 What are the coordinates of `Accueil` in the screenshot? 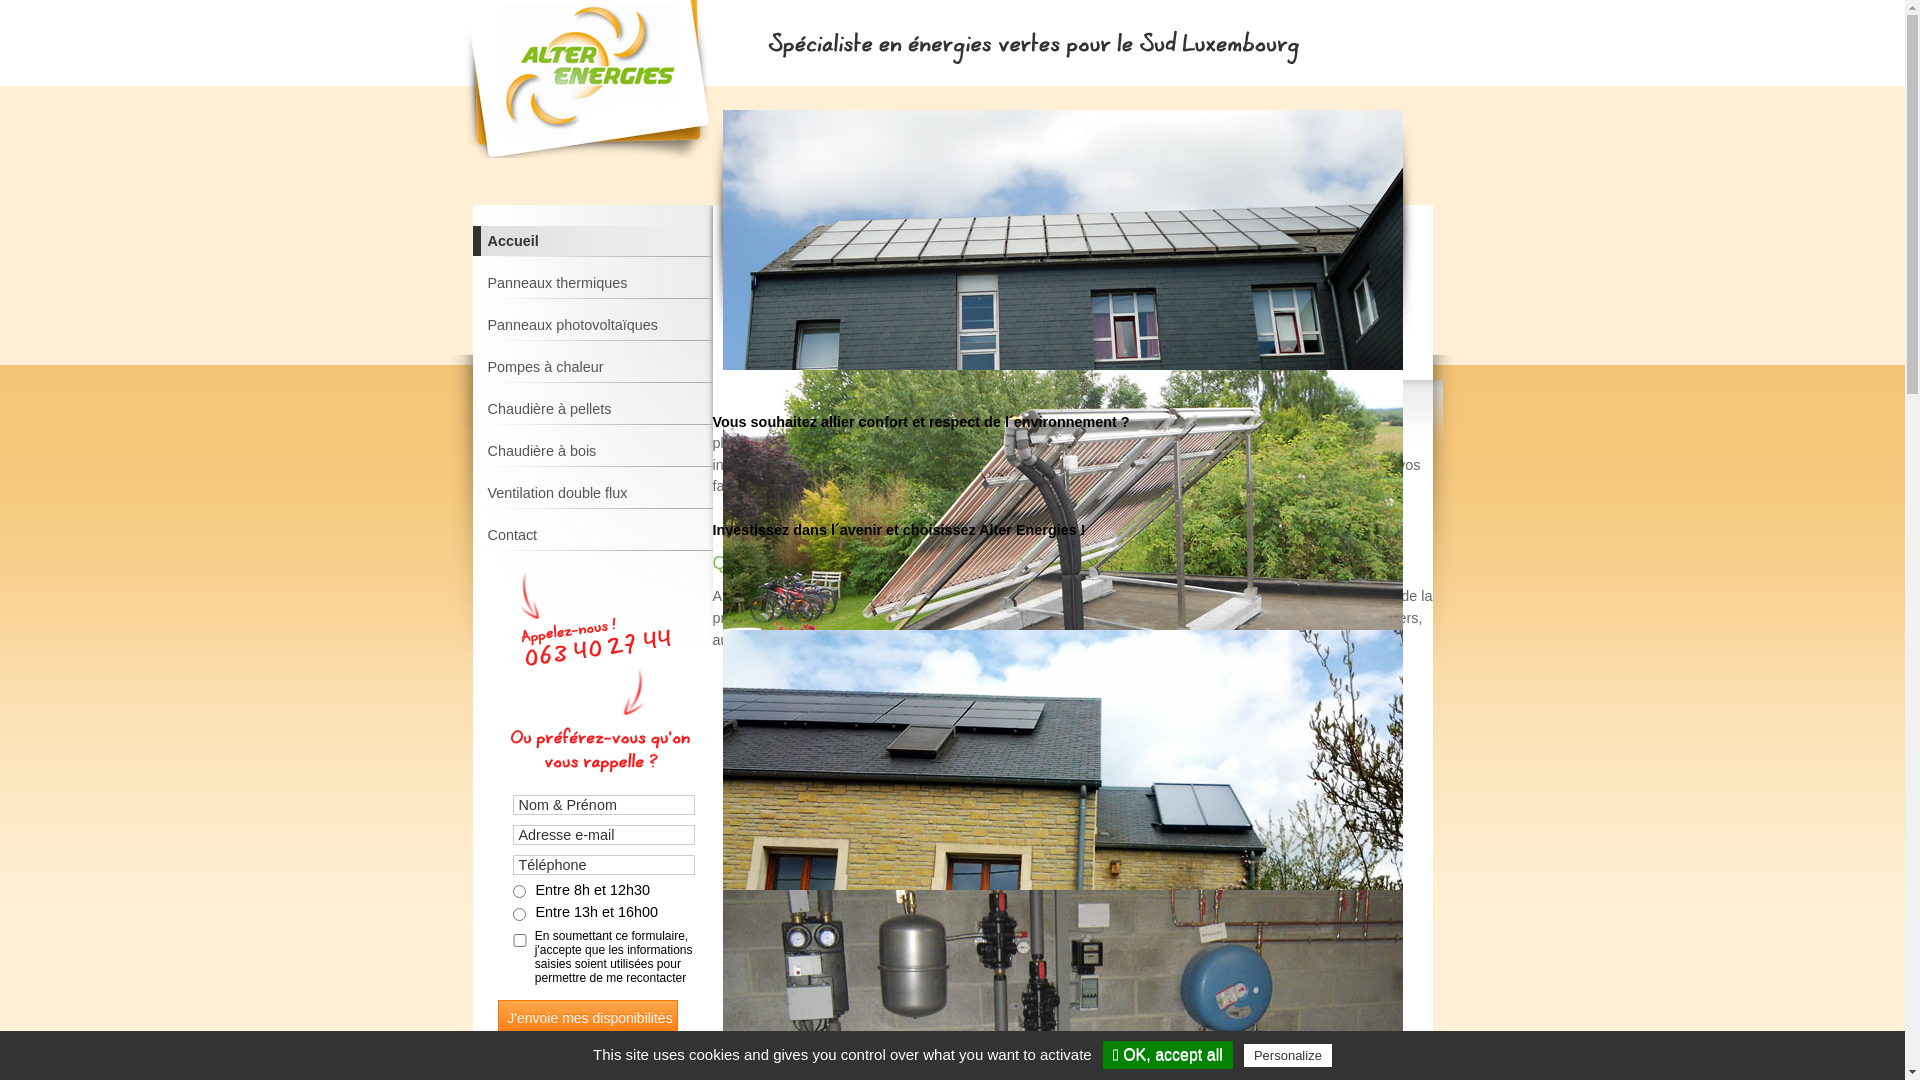 It's located at (602, 246).